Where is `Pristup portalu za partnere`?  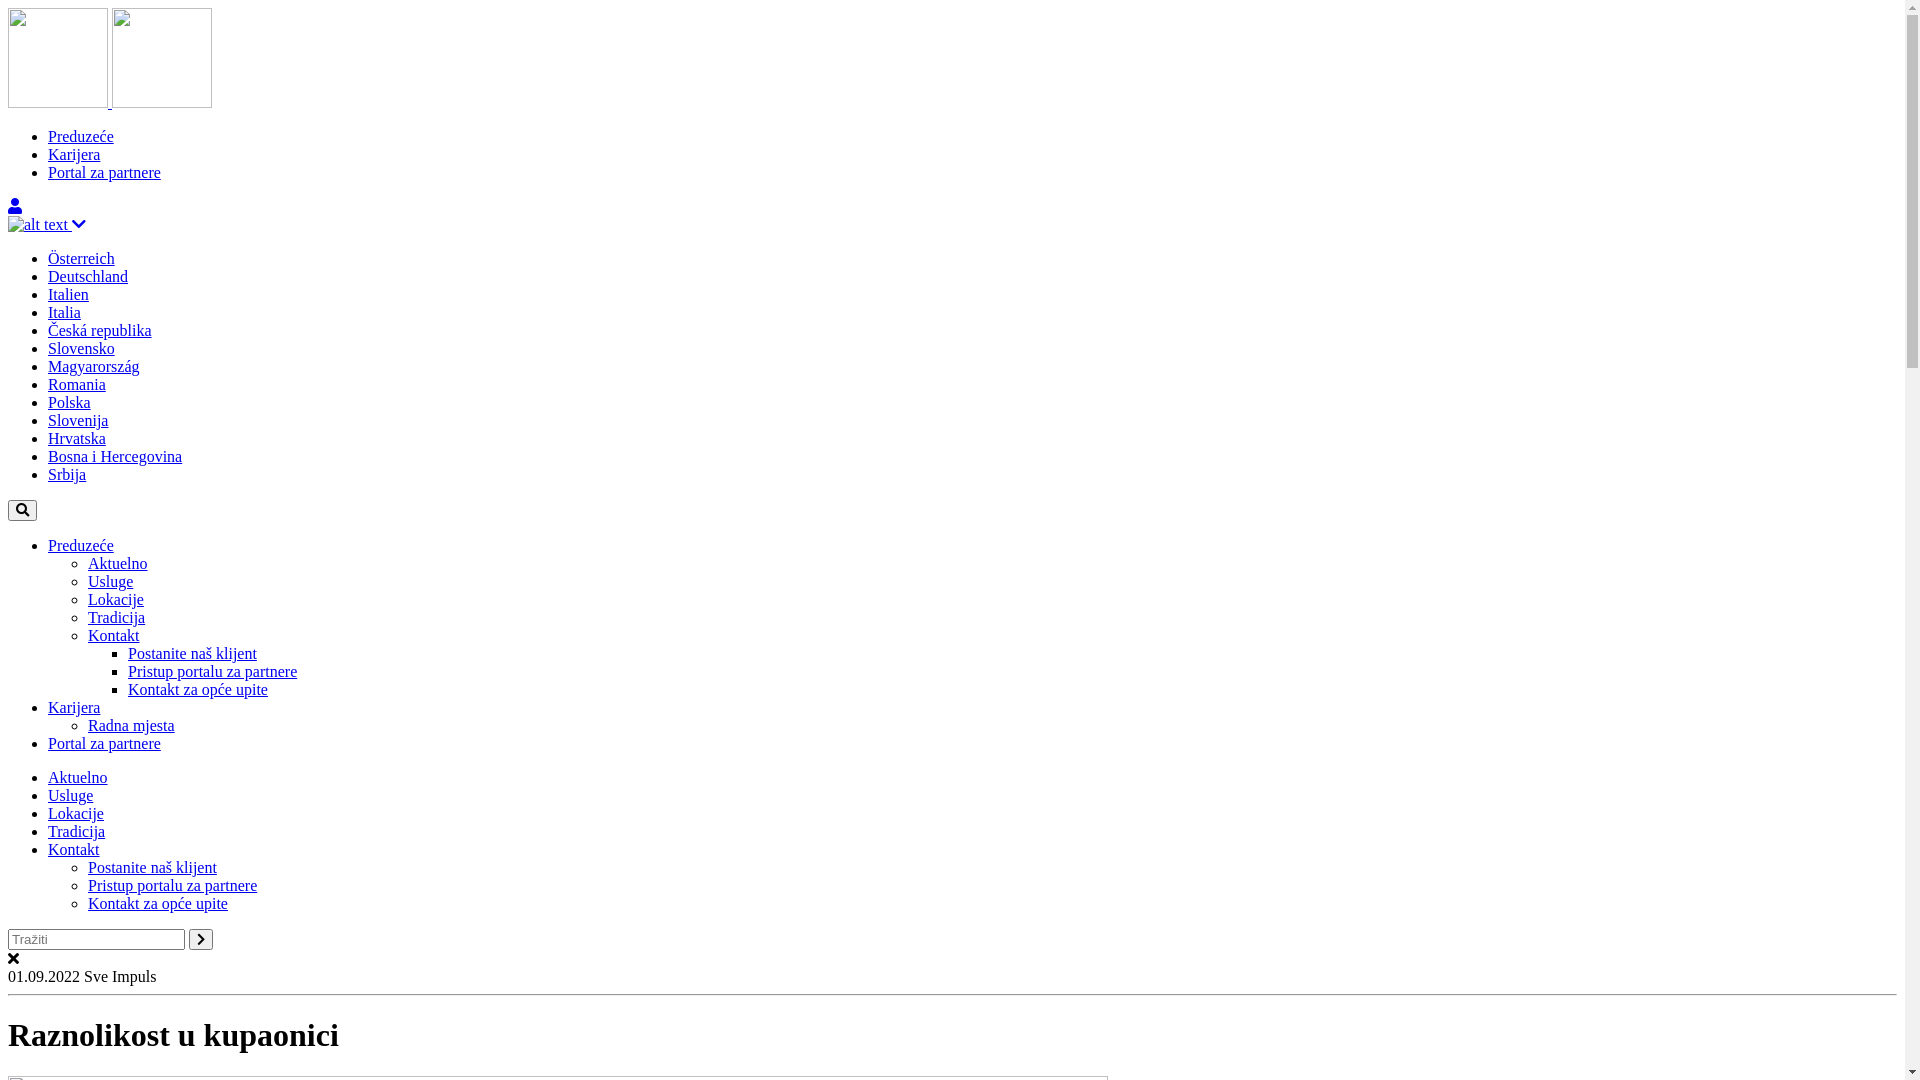
Pristup portalu za partnere is located at coordinates (212, 672).